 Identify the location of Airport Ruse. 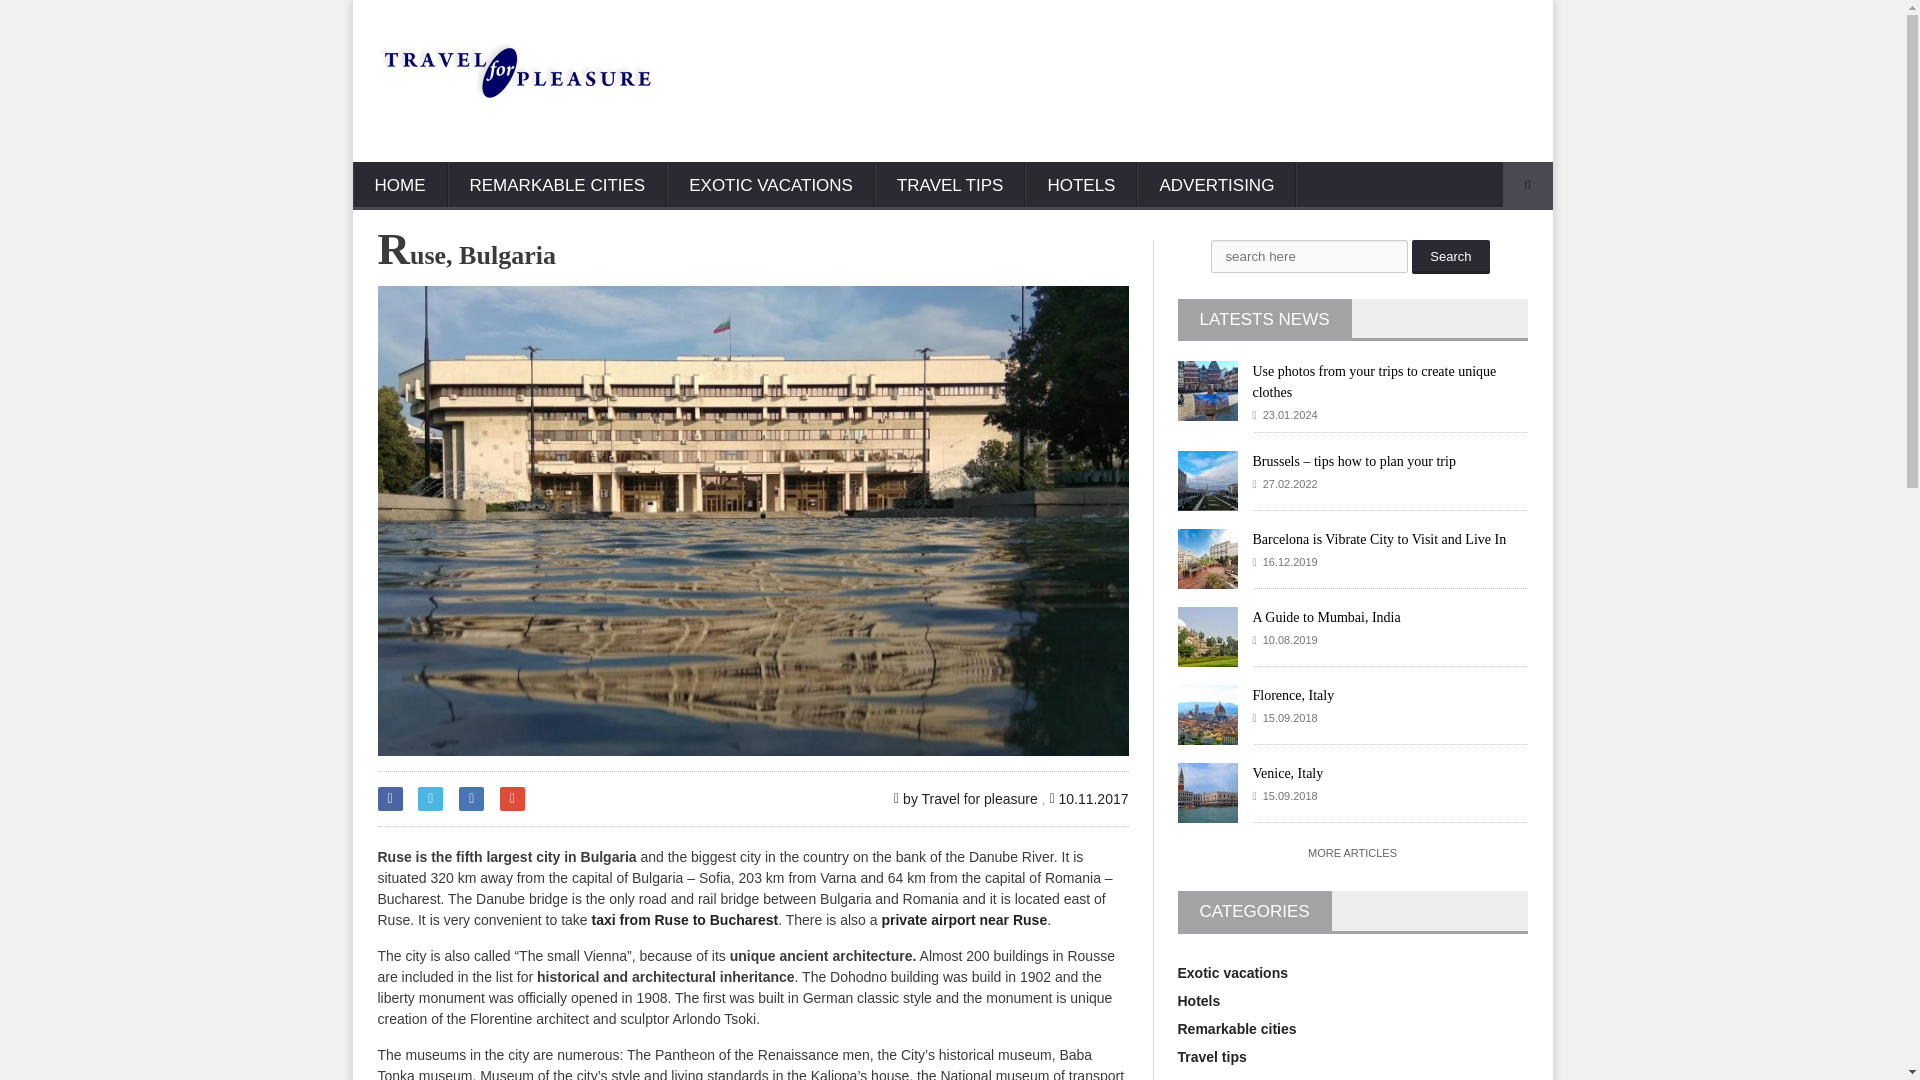
(964, 919).